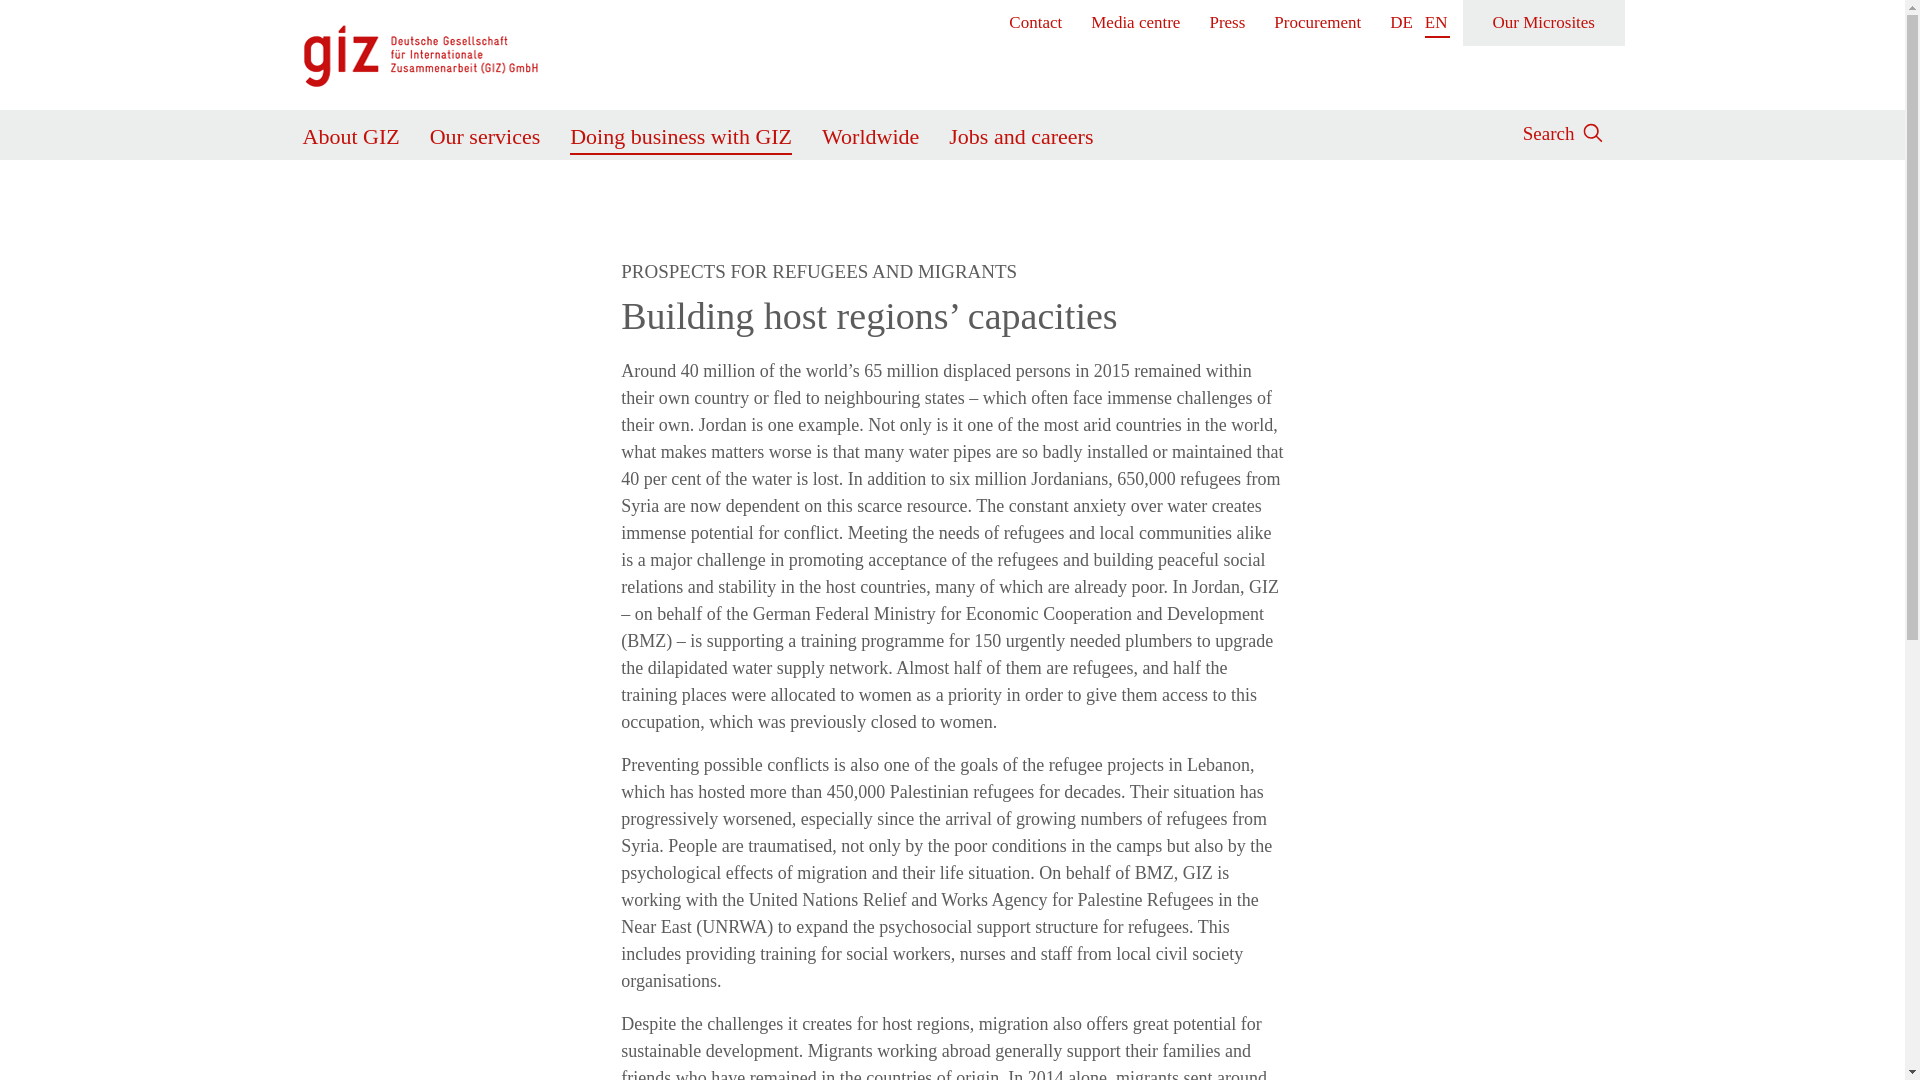 Image resolution: width=1920 pixels, height=1080 pixels. What do you see at coordinates (1402, 22) in the screenshot?
I see `DE` at bounding box center [1402, 22].